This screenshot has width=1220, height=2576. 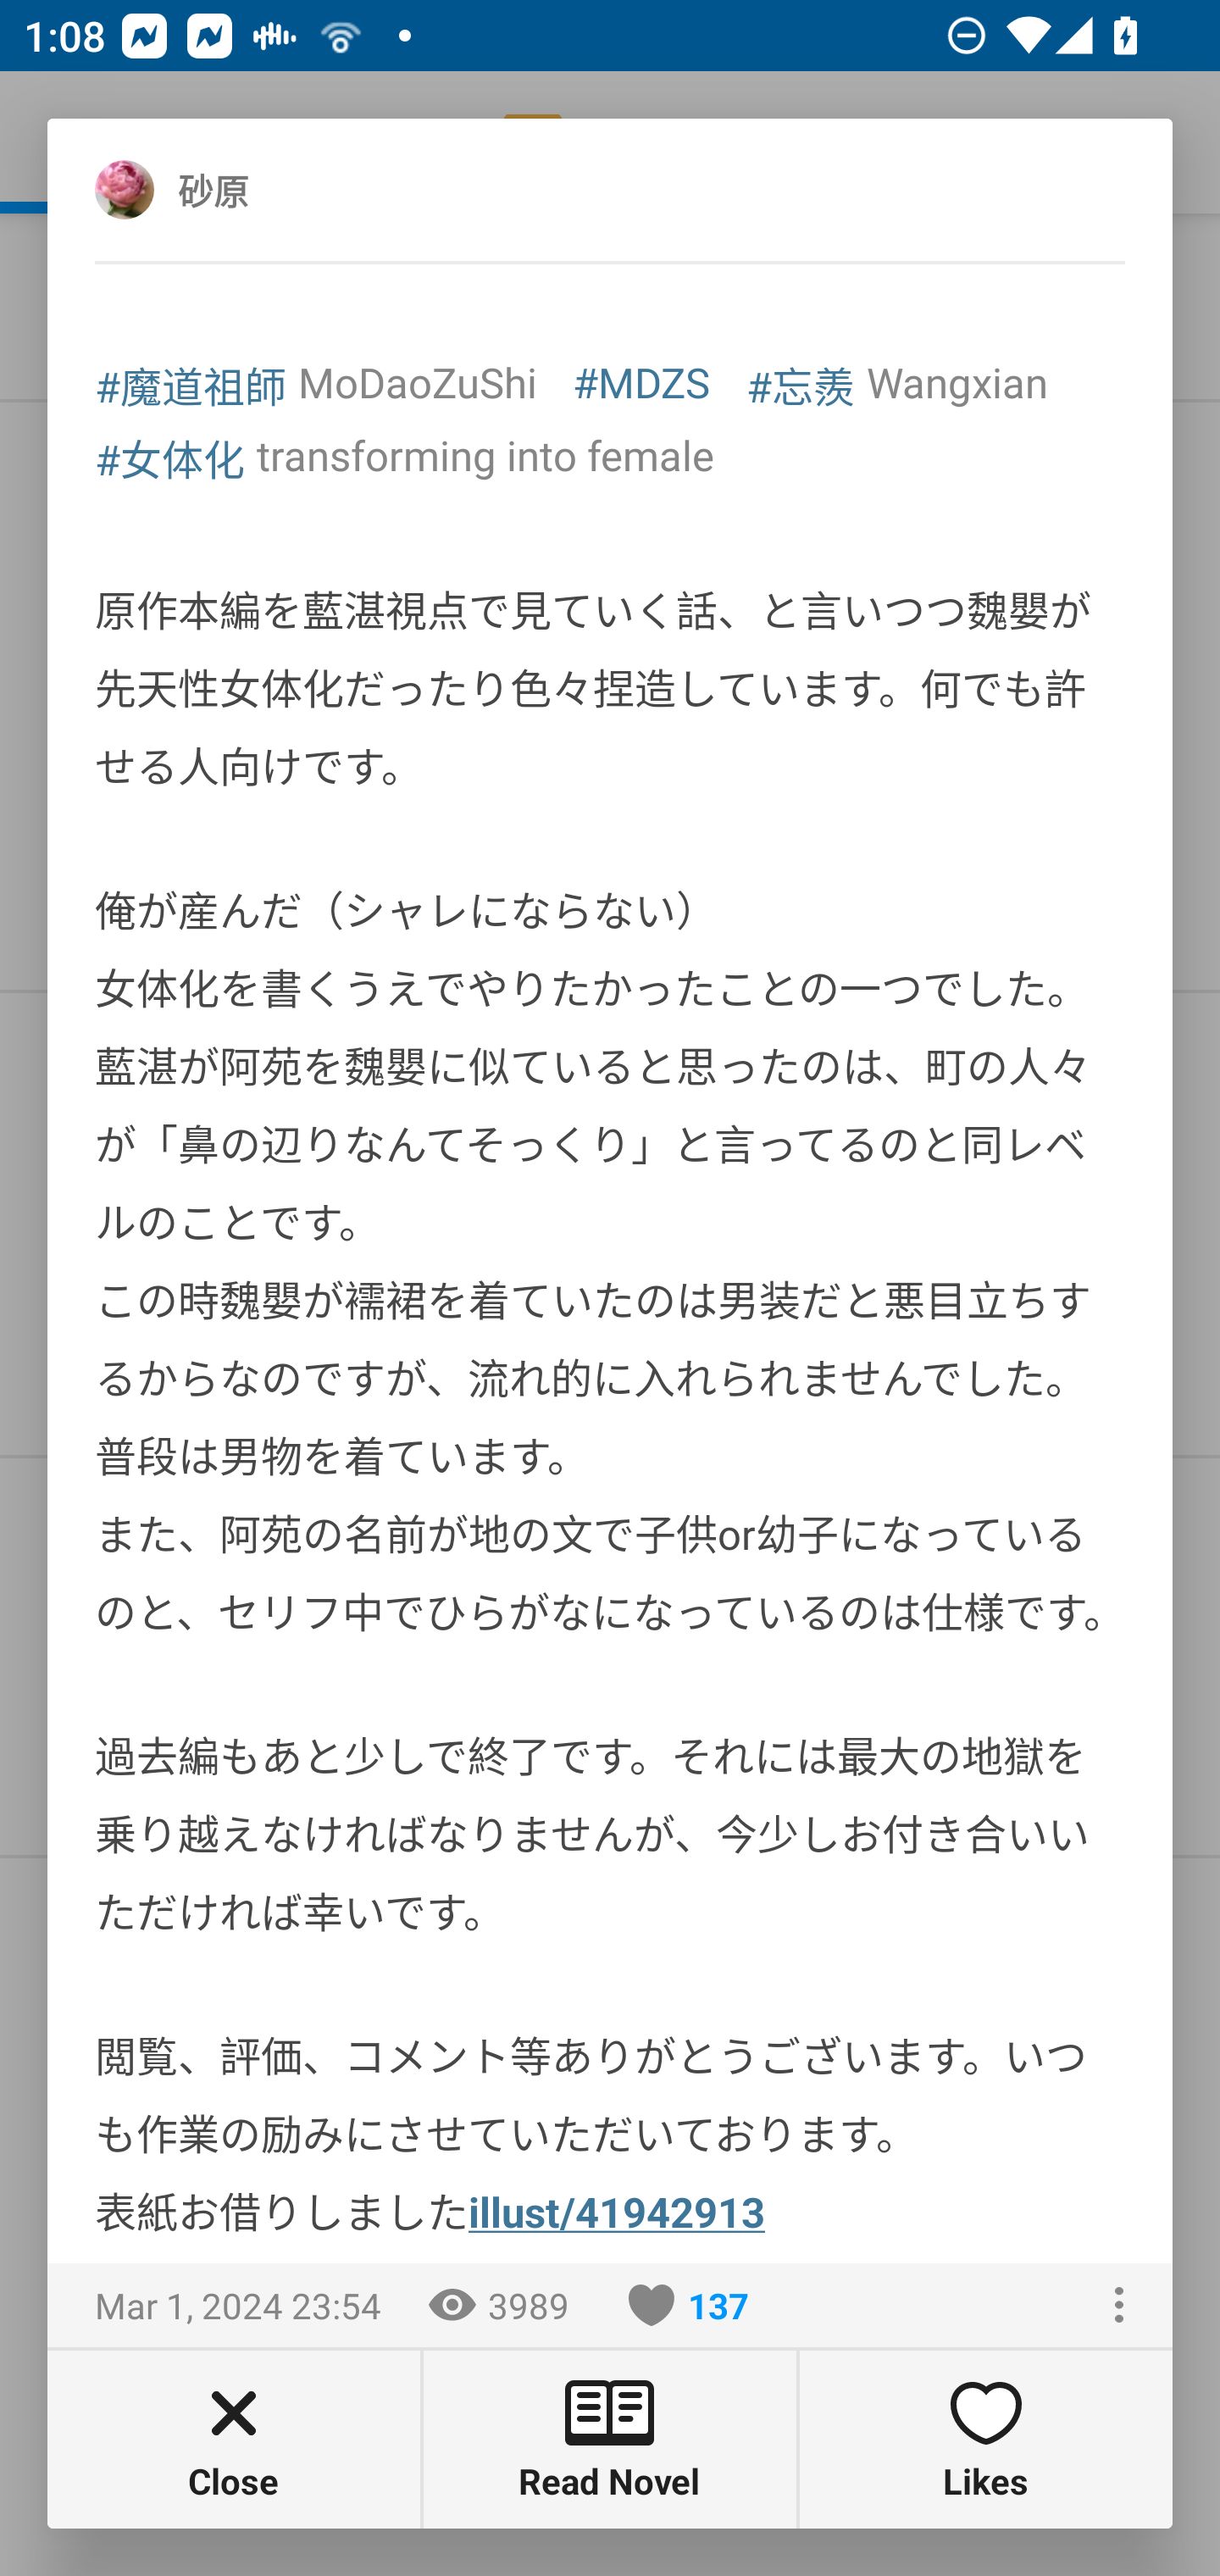 I want to click on Wangxian, so click(x=957, y=382).